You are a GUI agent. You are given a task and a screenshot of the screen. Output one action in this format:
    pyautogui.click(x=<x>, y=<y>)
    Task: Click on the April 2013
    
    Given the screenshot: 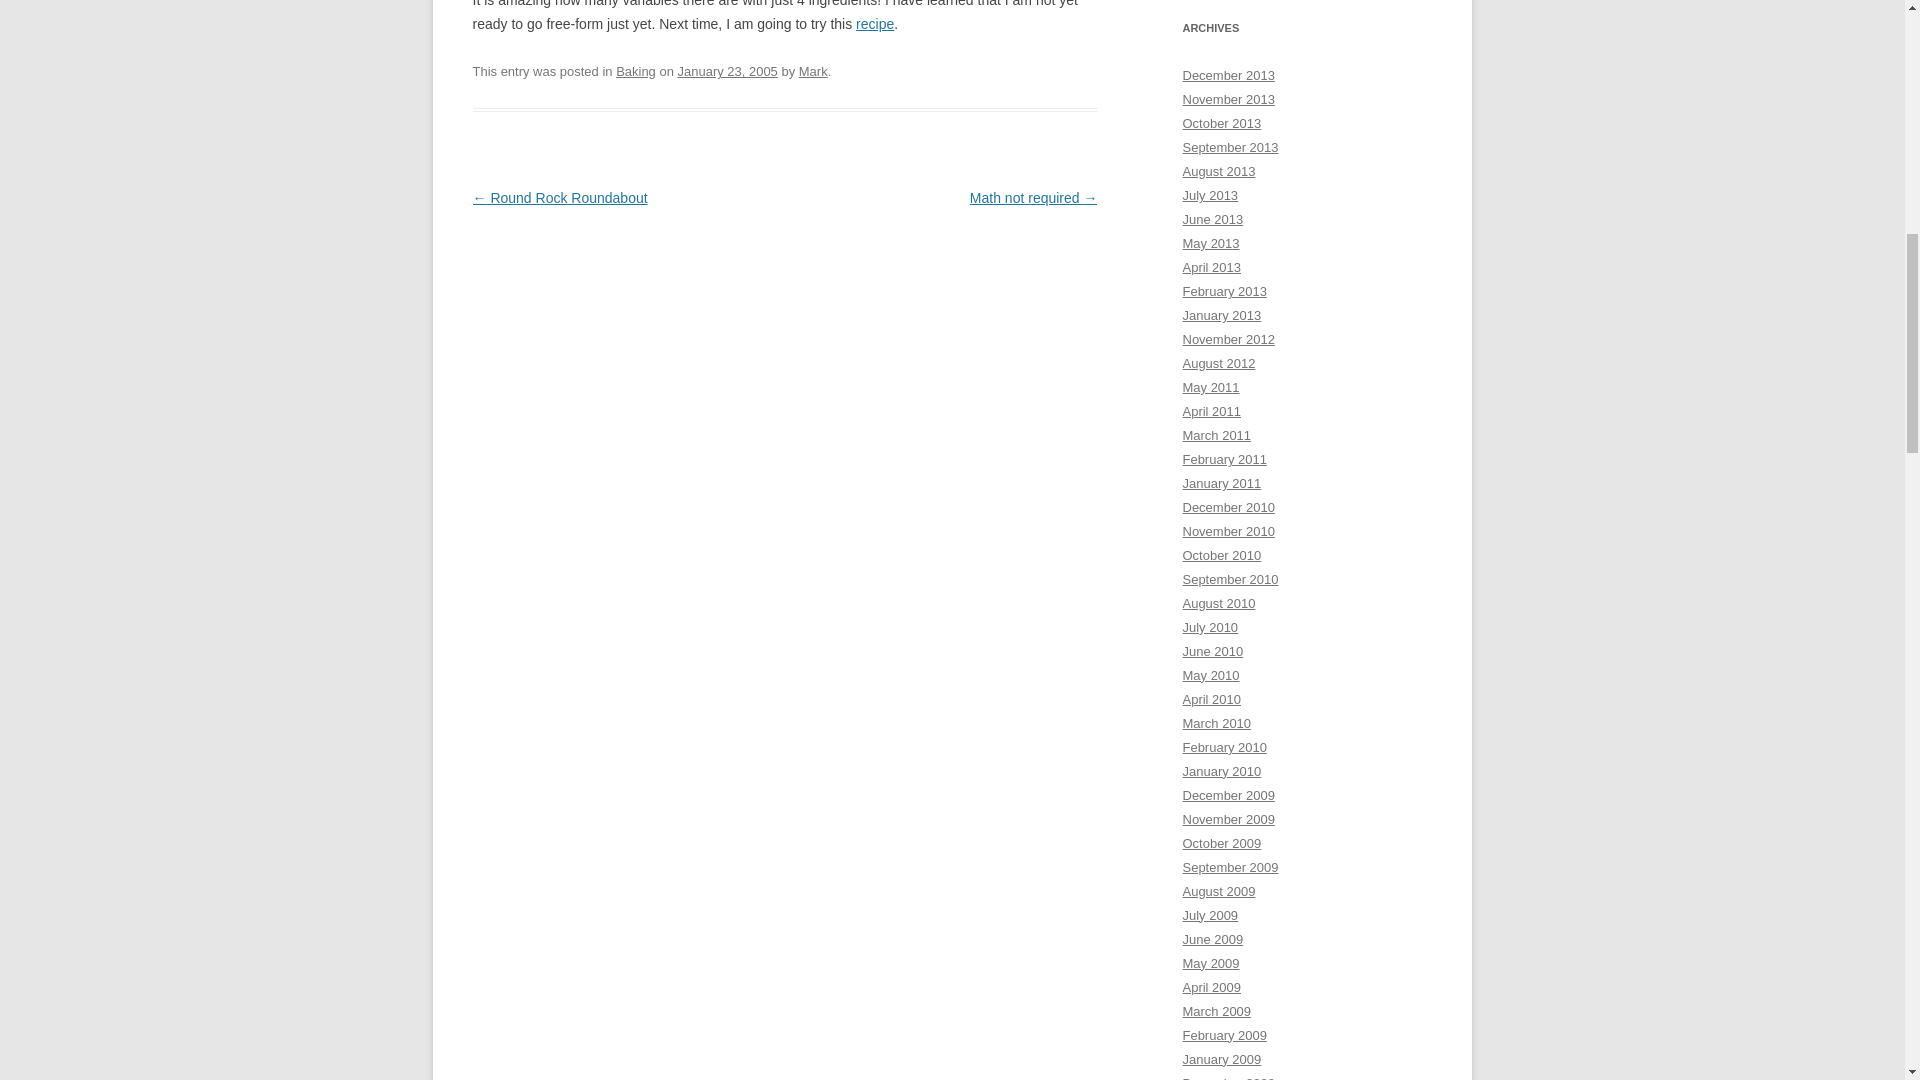 What is the action you would take?
    pyautogui.click(x=1211, y=268)
    